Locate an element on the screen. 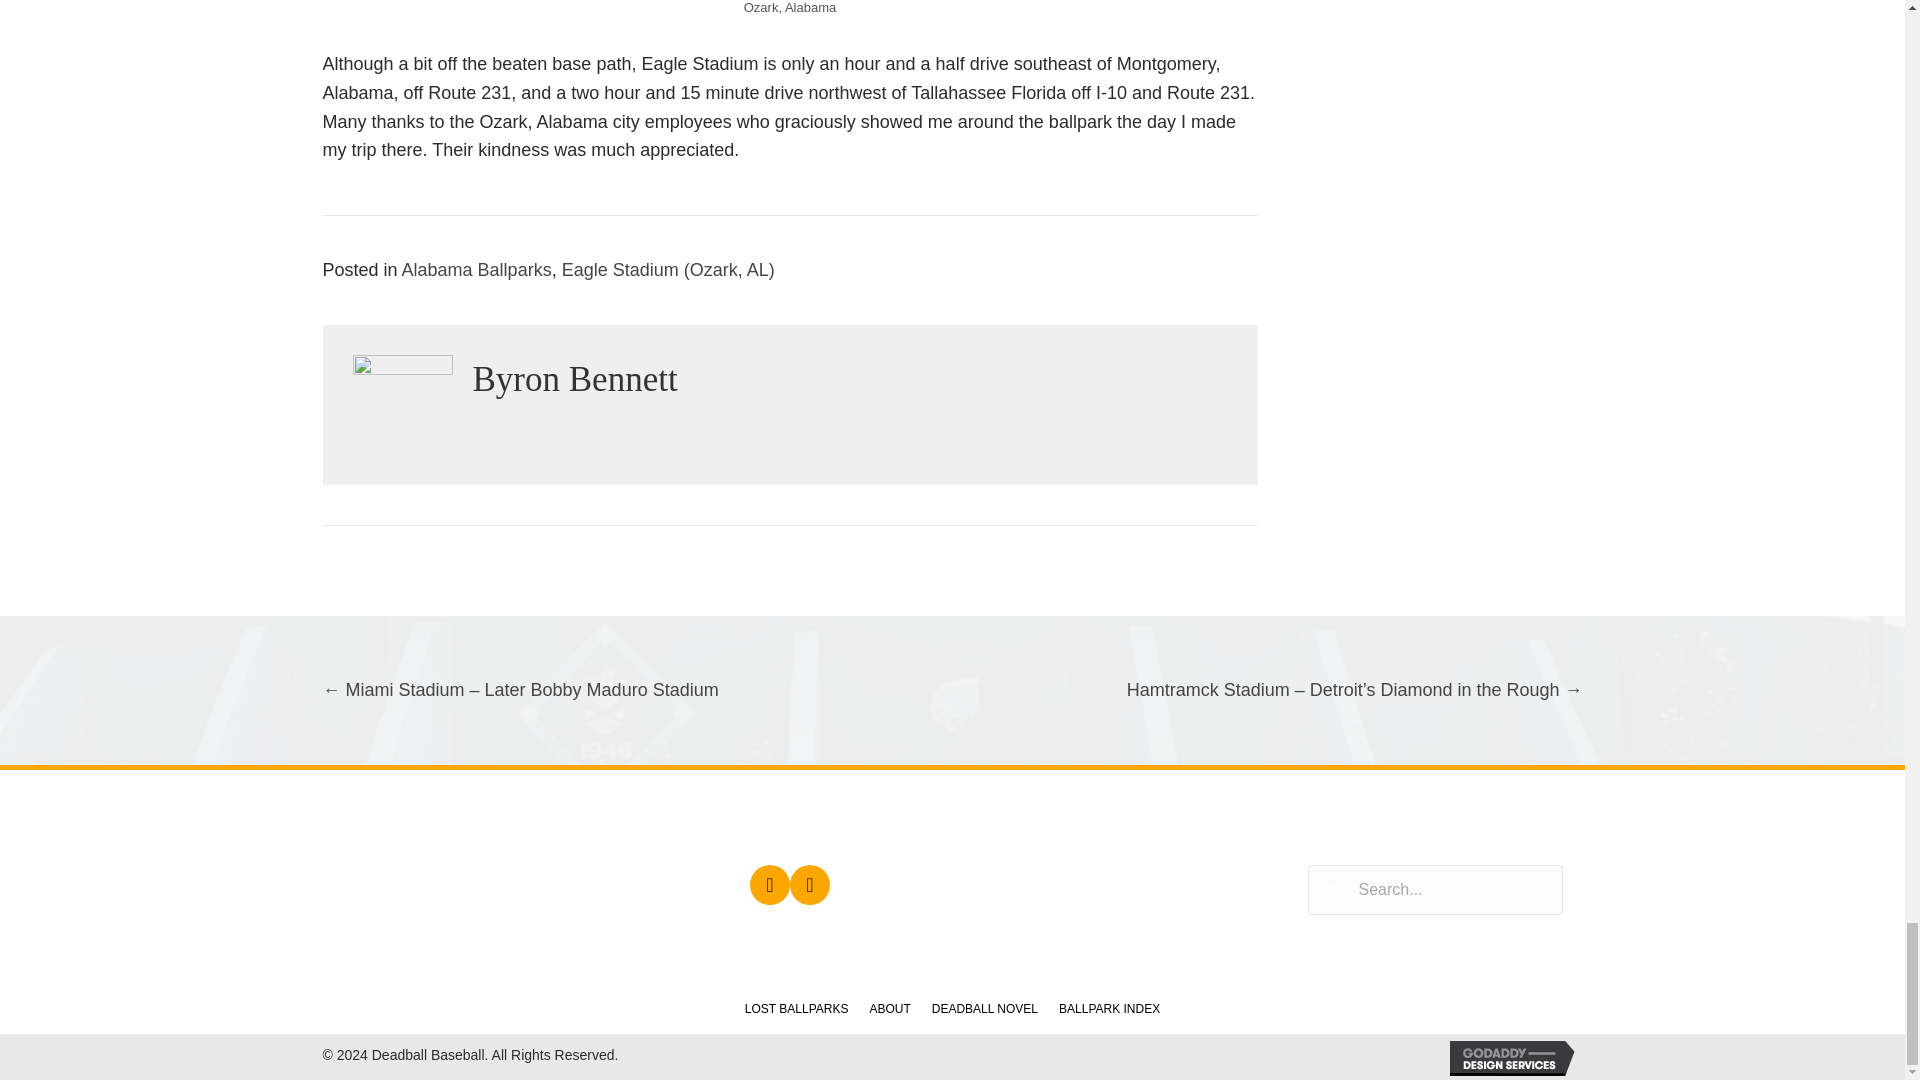  Facebook is located at coordinates (770, 885).